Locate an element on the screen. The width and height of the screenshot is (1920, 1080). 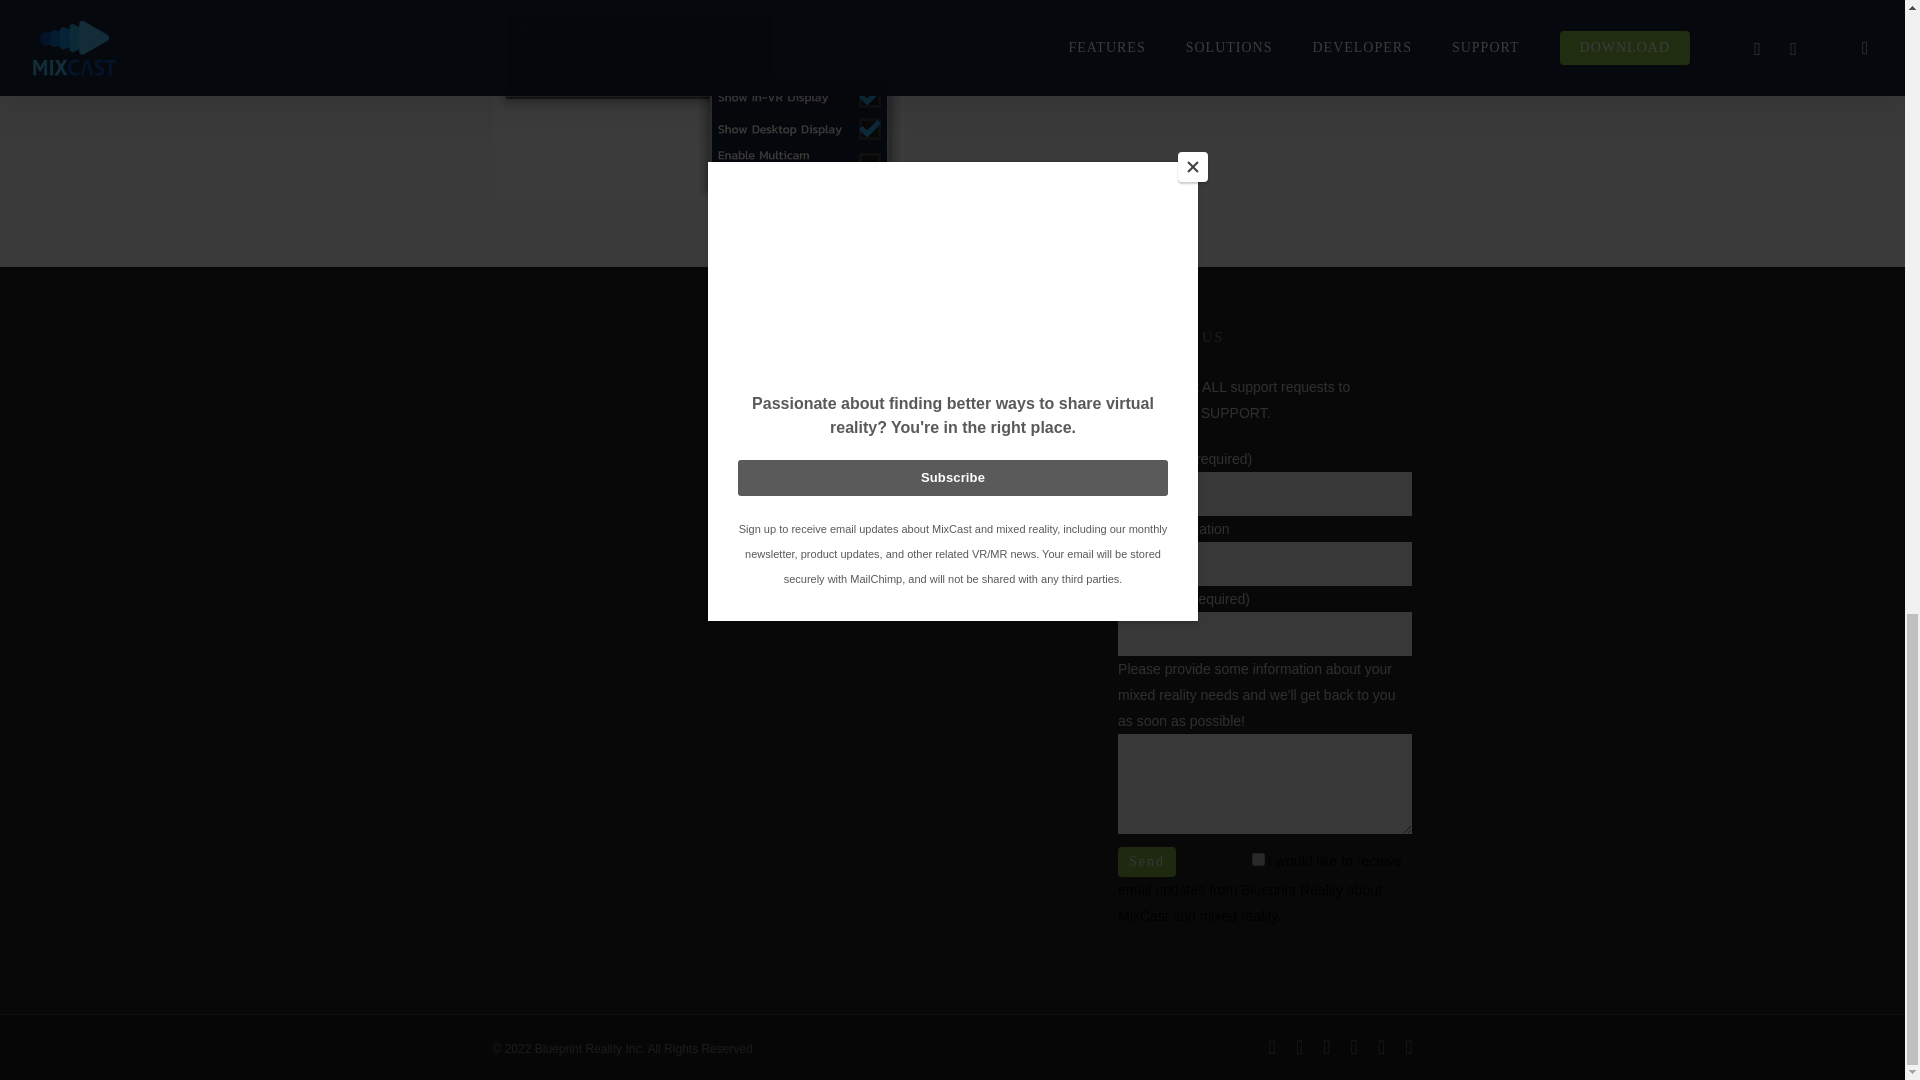
youtube is located at coordinates (1354, 1046).